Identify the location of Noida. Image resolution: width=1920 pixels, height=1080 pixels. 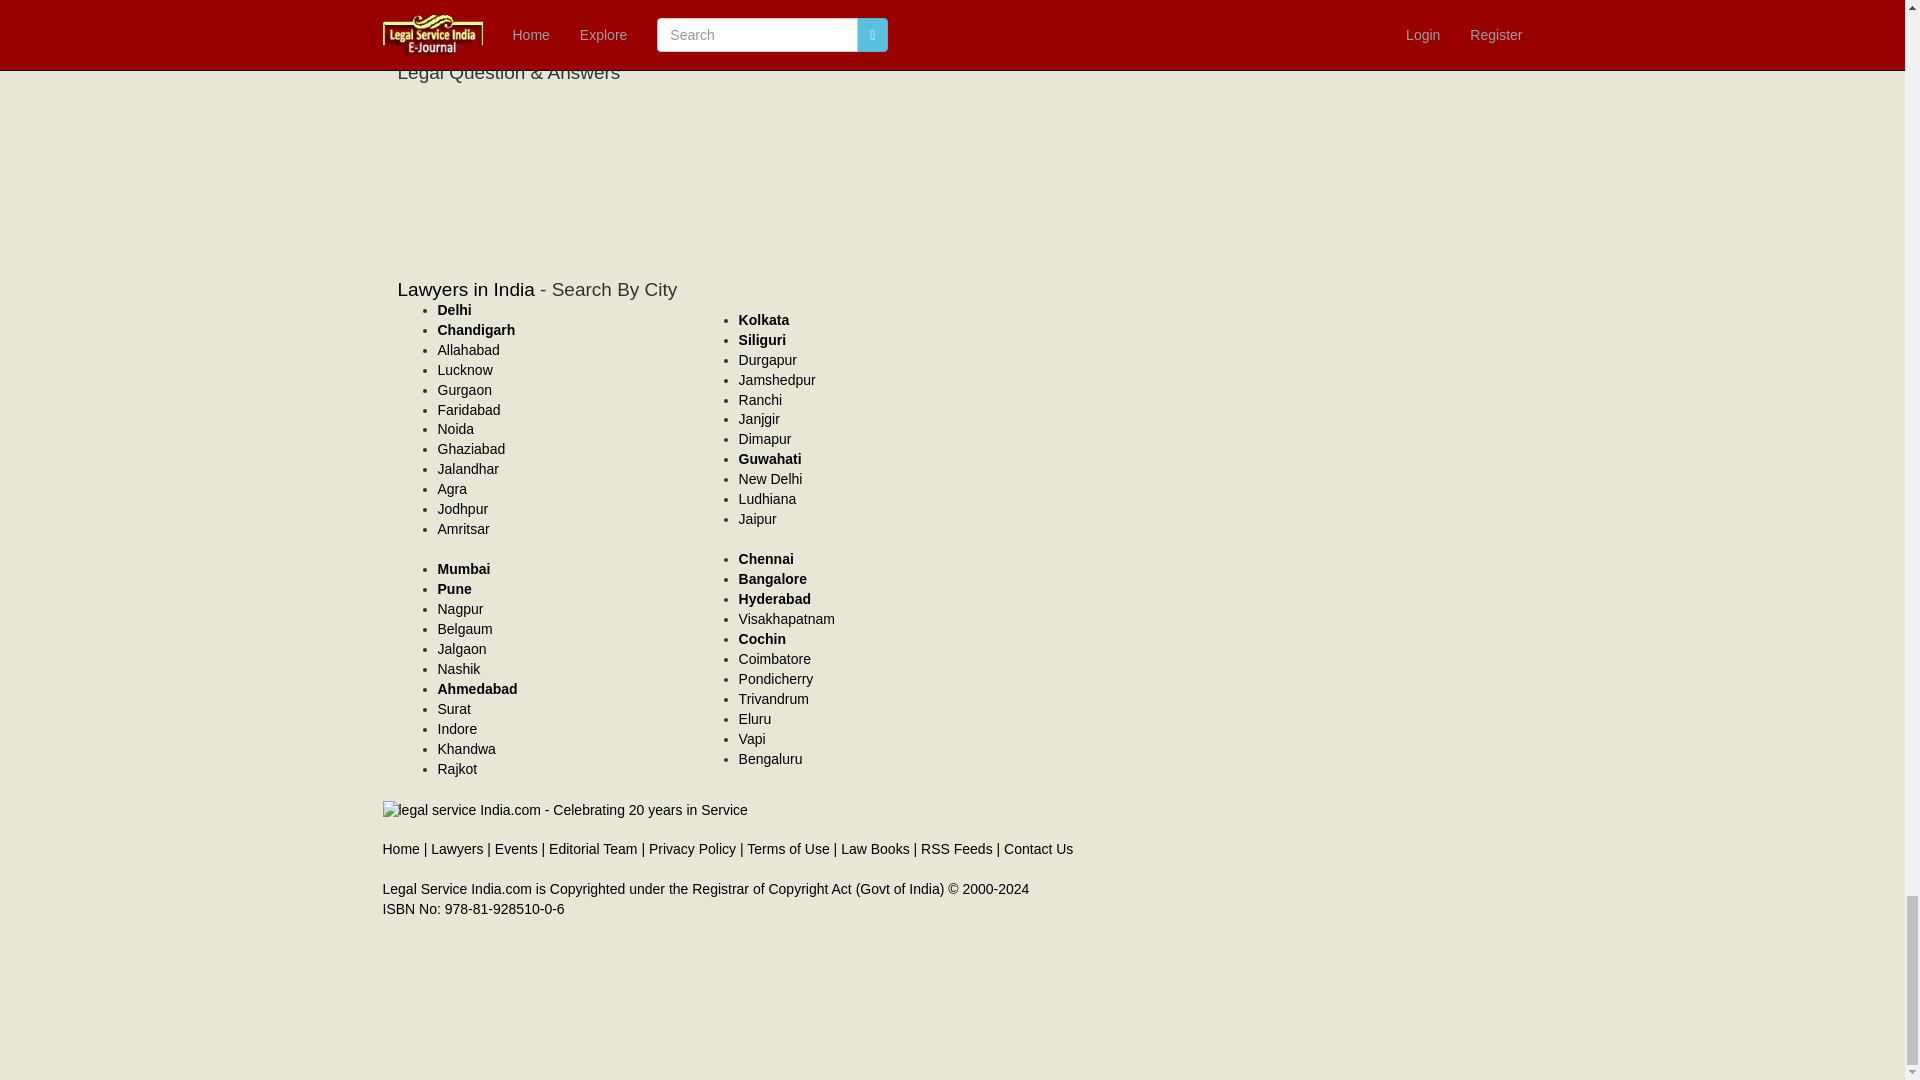
(456, 429).